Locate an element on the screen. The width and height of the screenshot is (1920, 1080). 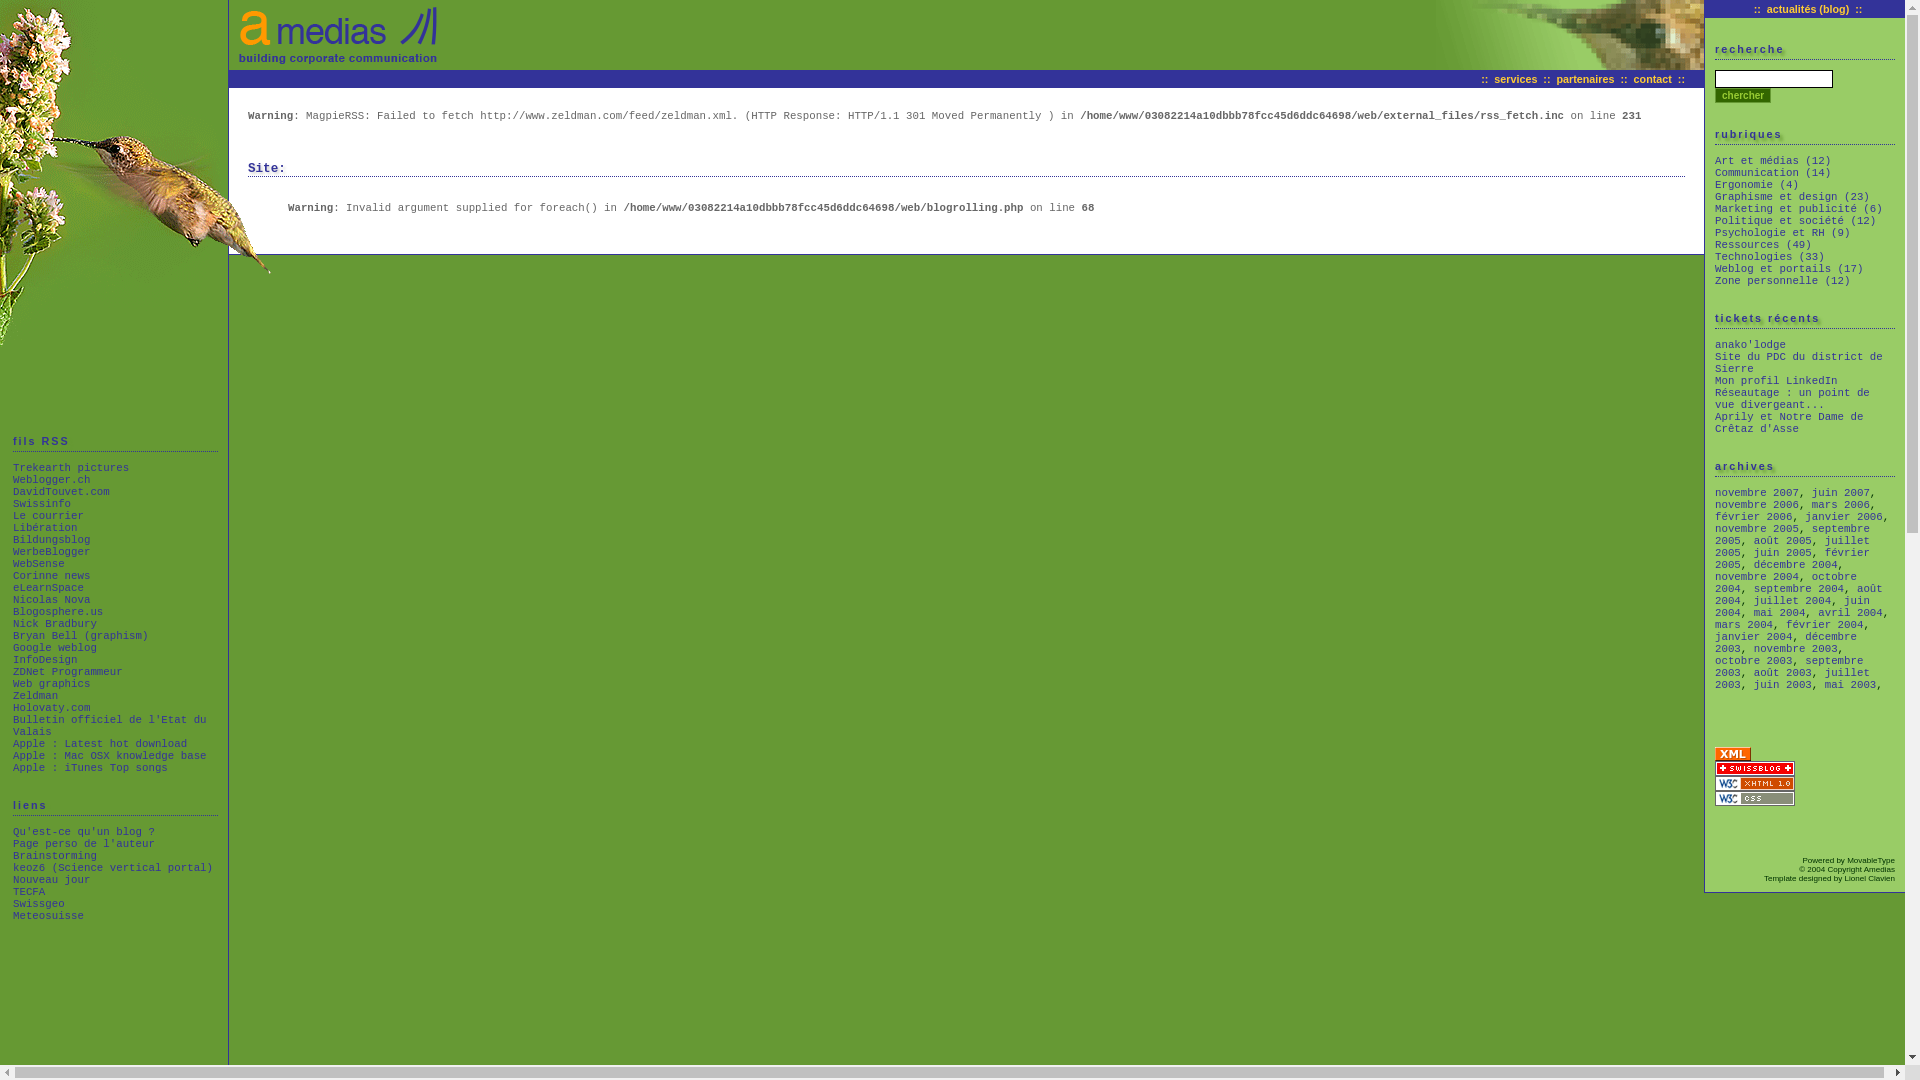
septembre 2003 is located at coordinates (1789, 667).